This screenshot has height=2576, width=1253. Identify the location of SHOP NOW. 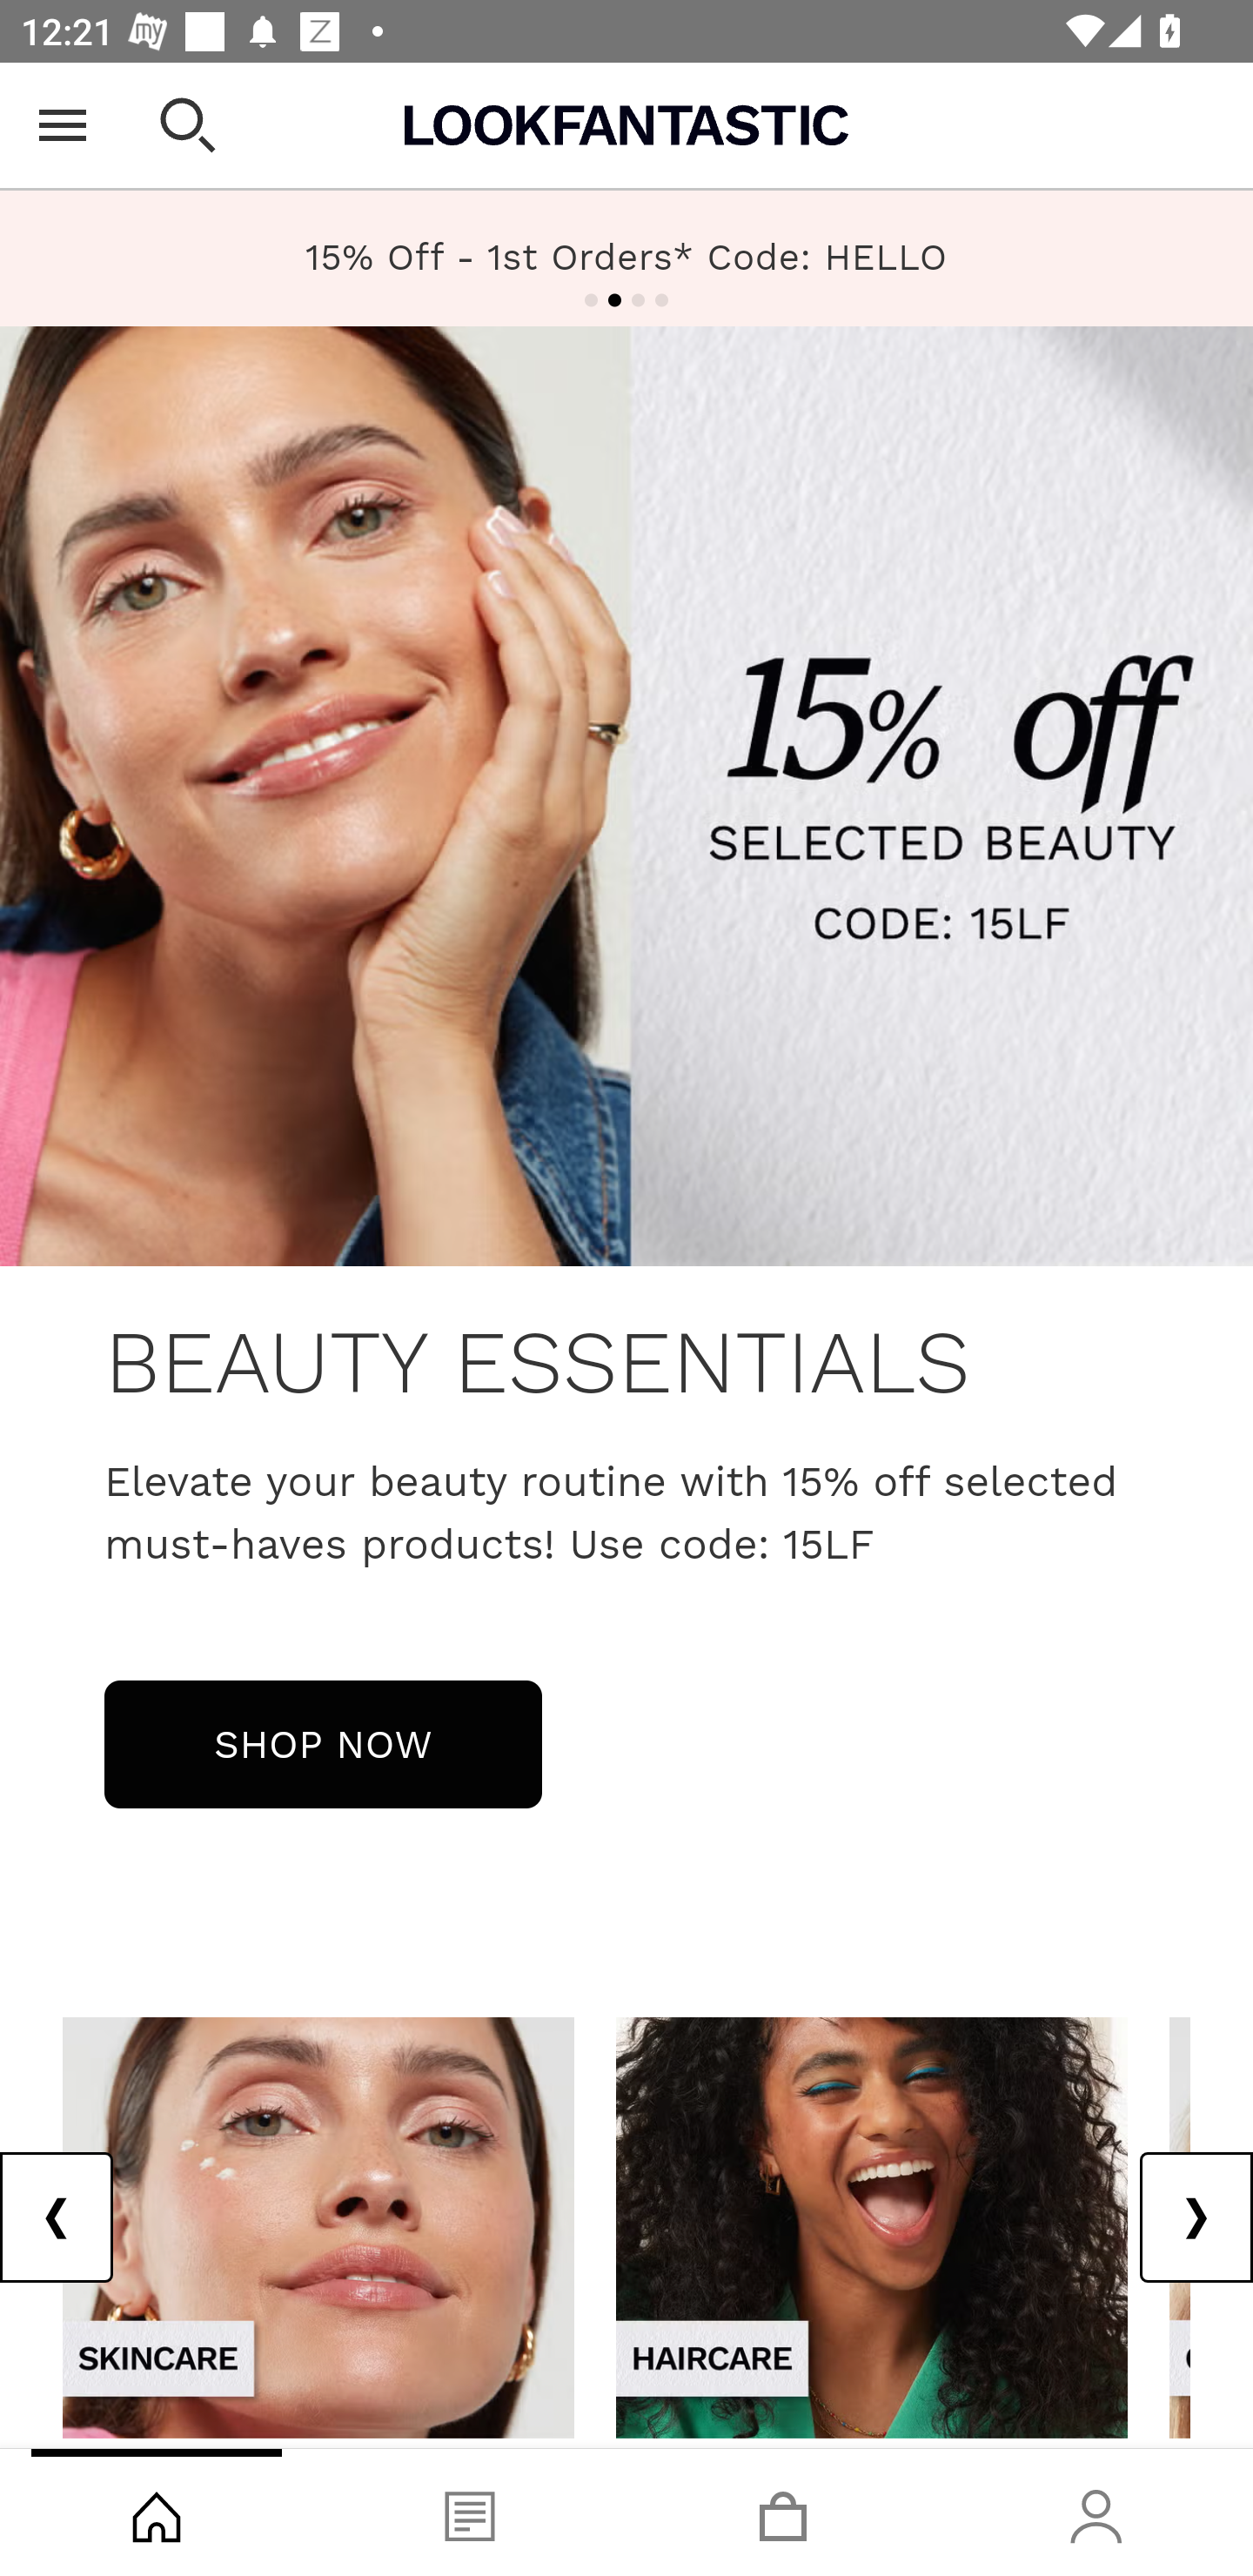
(323, 1743).